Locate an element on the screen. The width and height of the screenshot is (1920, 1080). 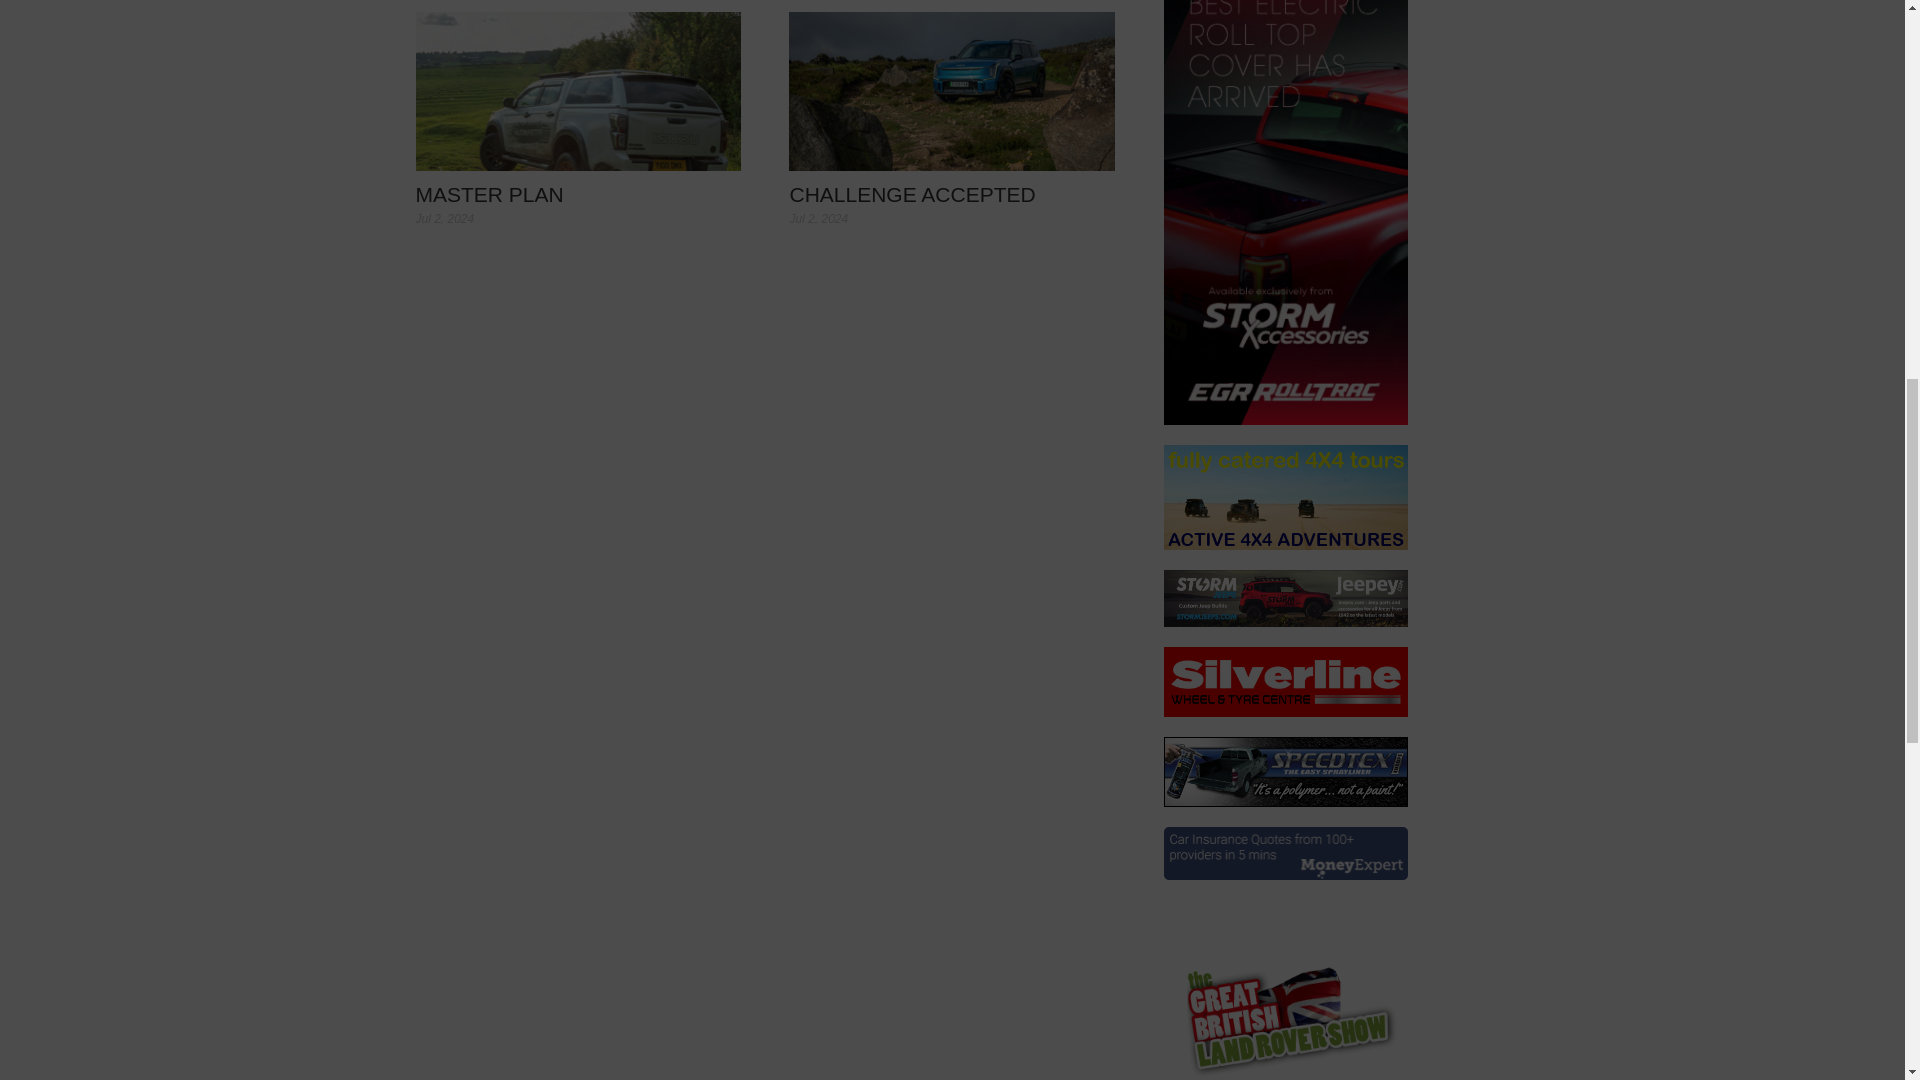
CHALLENGE ACCEPTED is located at coordinates (912, 194).